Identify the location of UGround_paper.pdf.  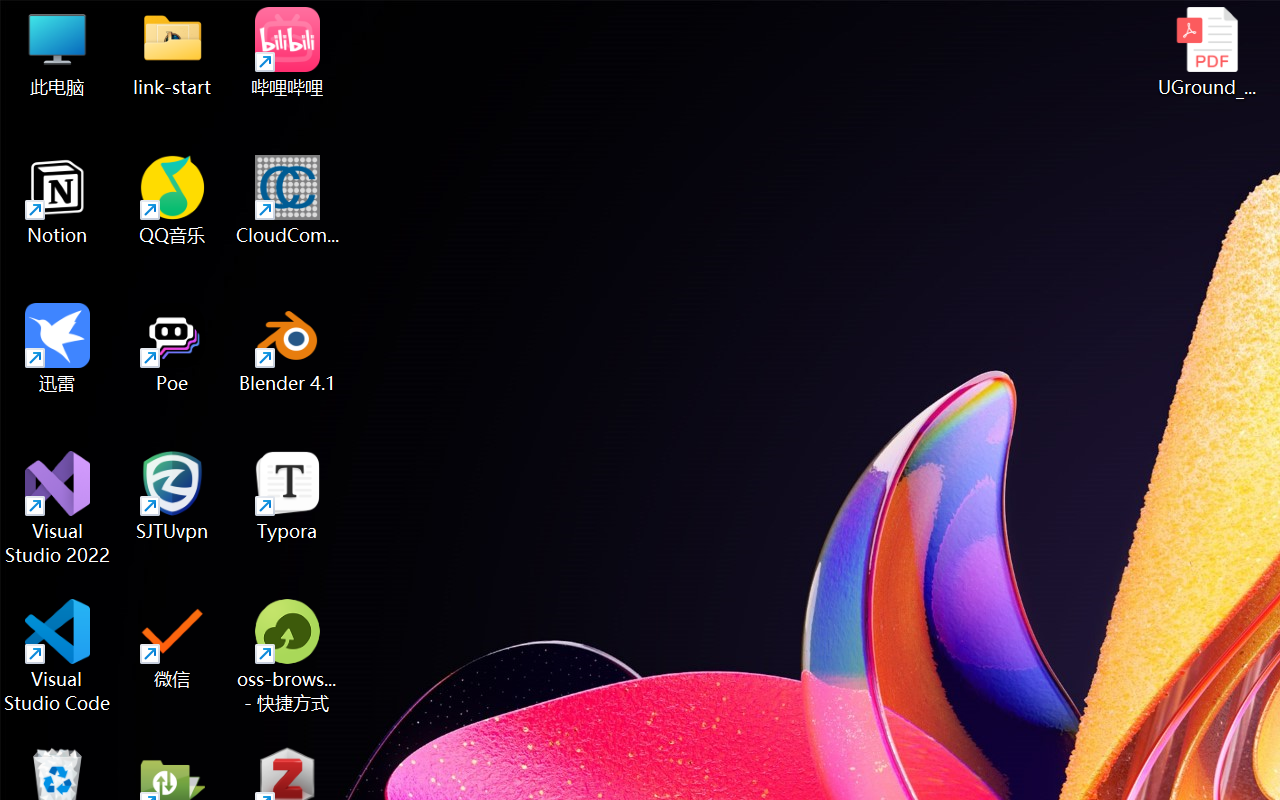
(1206, 52).